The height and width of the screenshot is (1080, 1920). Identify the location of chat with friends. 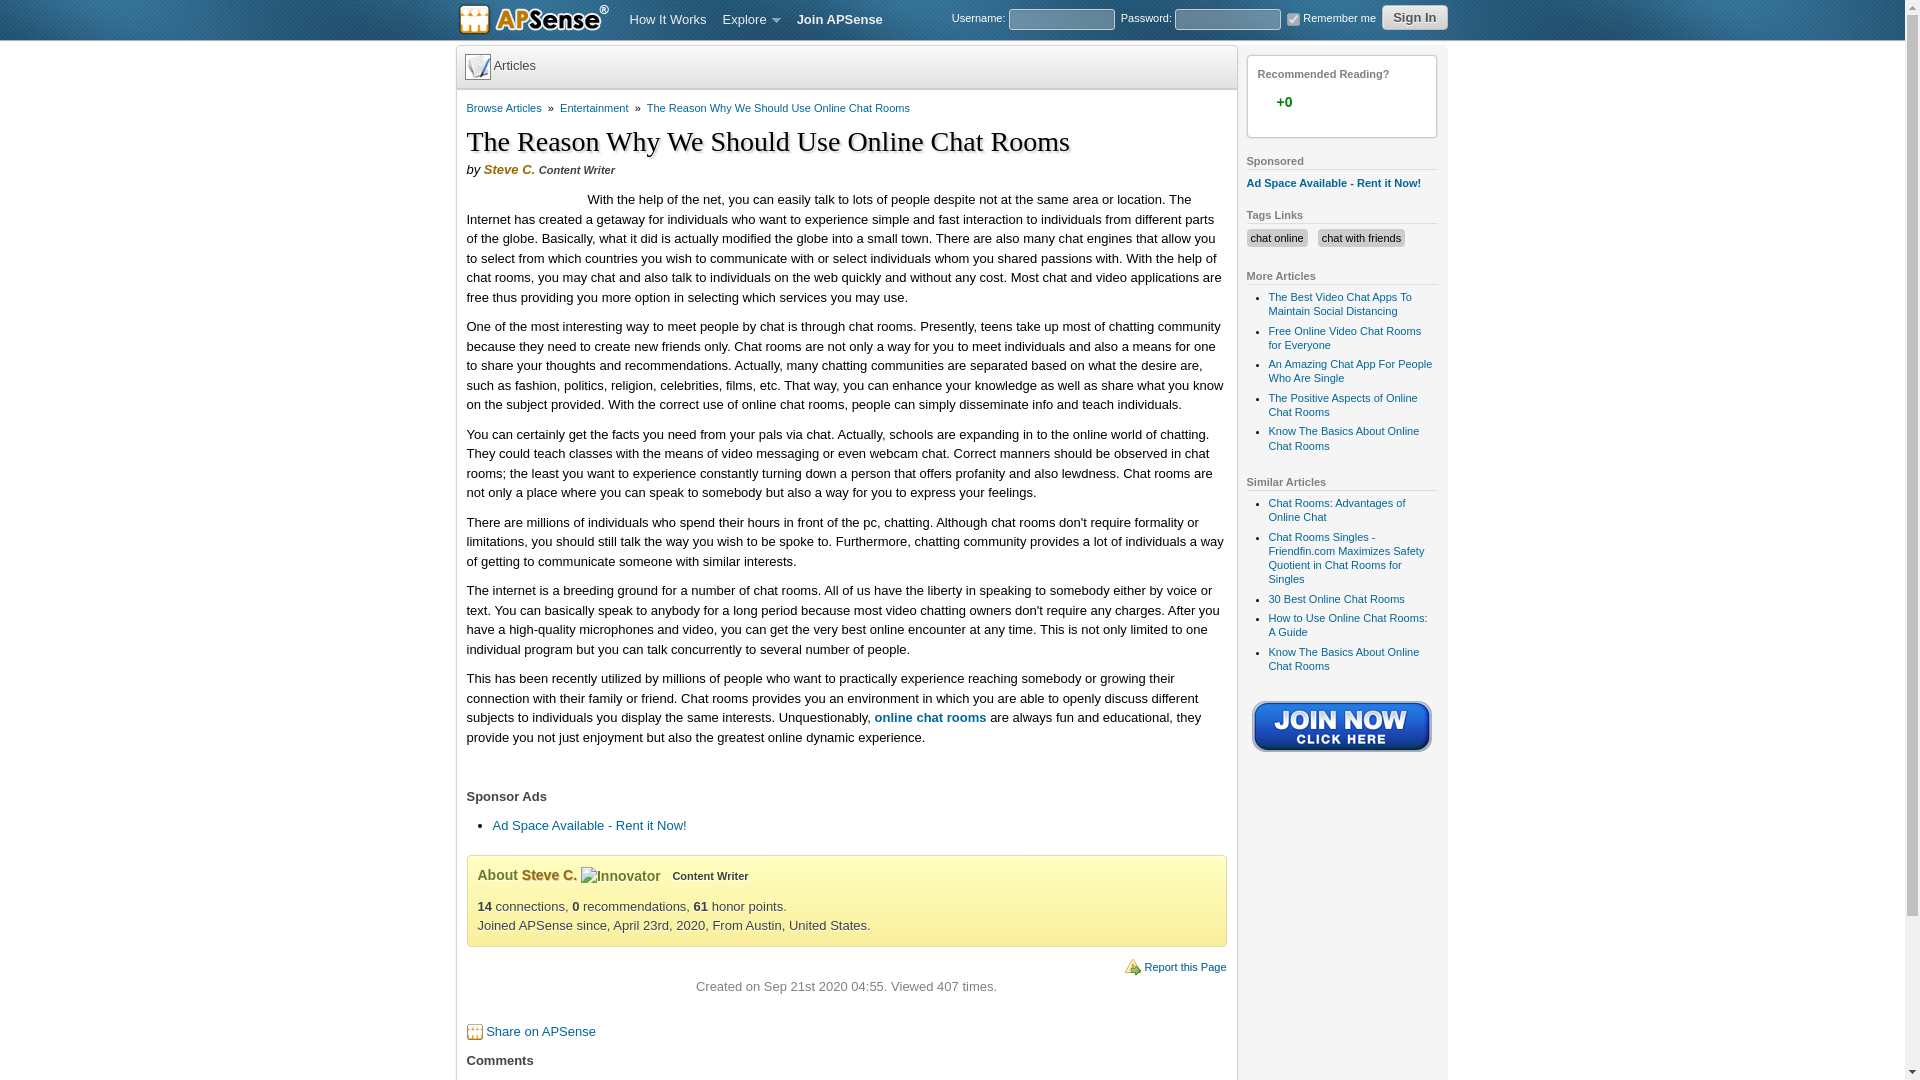
(1362, 238).